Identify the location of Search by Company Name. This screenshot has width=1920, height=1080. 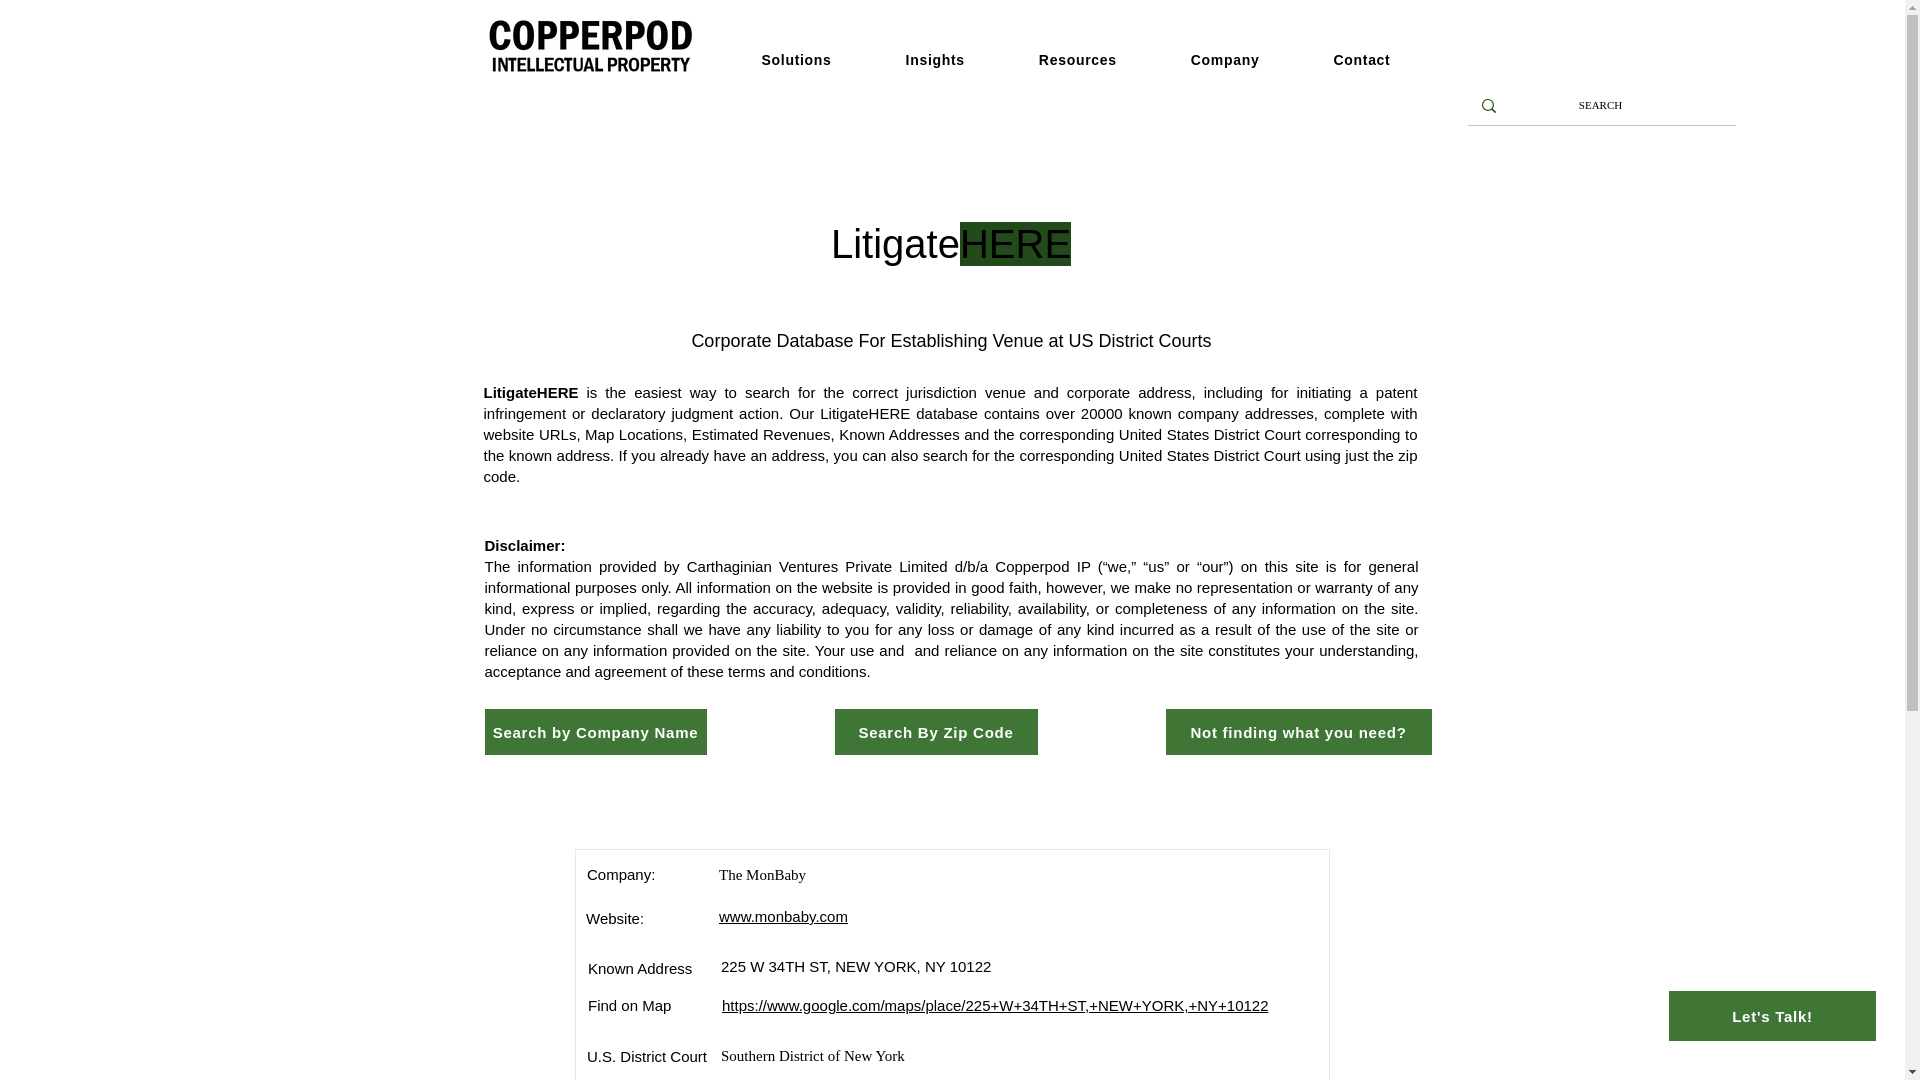
(594, 731).